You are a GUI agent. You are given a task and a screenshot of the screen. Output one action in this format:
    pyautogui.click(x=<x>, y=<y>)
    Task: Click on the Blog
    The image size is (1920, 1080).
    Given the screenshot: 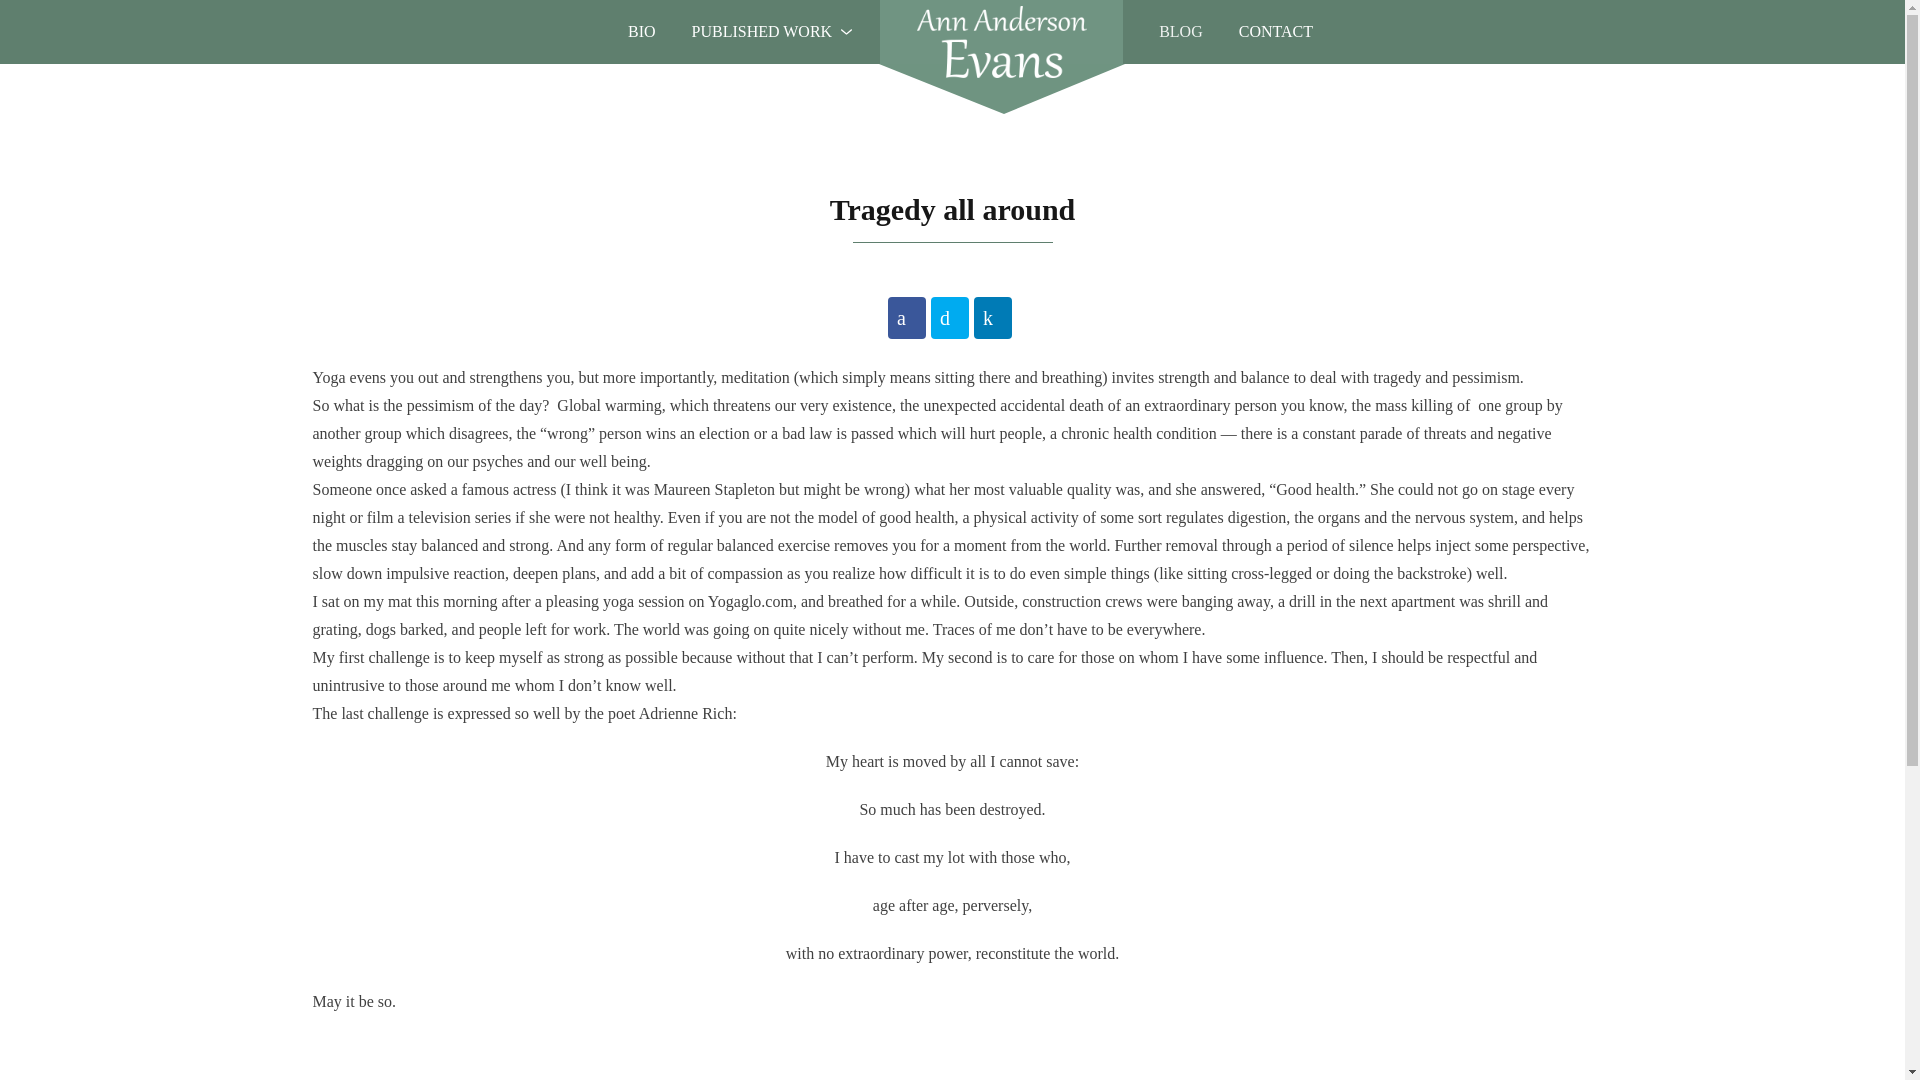 What is the action you would take?
    pyautogui.click(x=992, y=318)
    